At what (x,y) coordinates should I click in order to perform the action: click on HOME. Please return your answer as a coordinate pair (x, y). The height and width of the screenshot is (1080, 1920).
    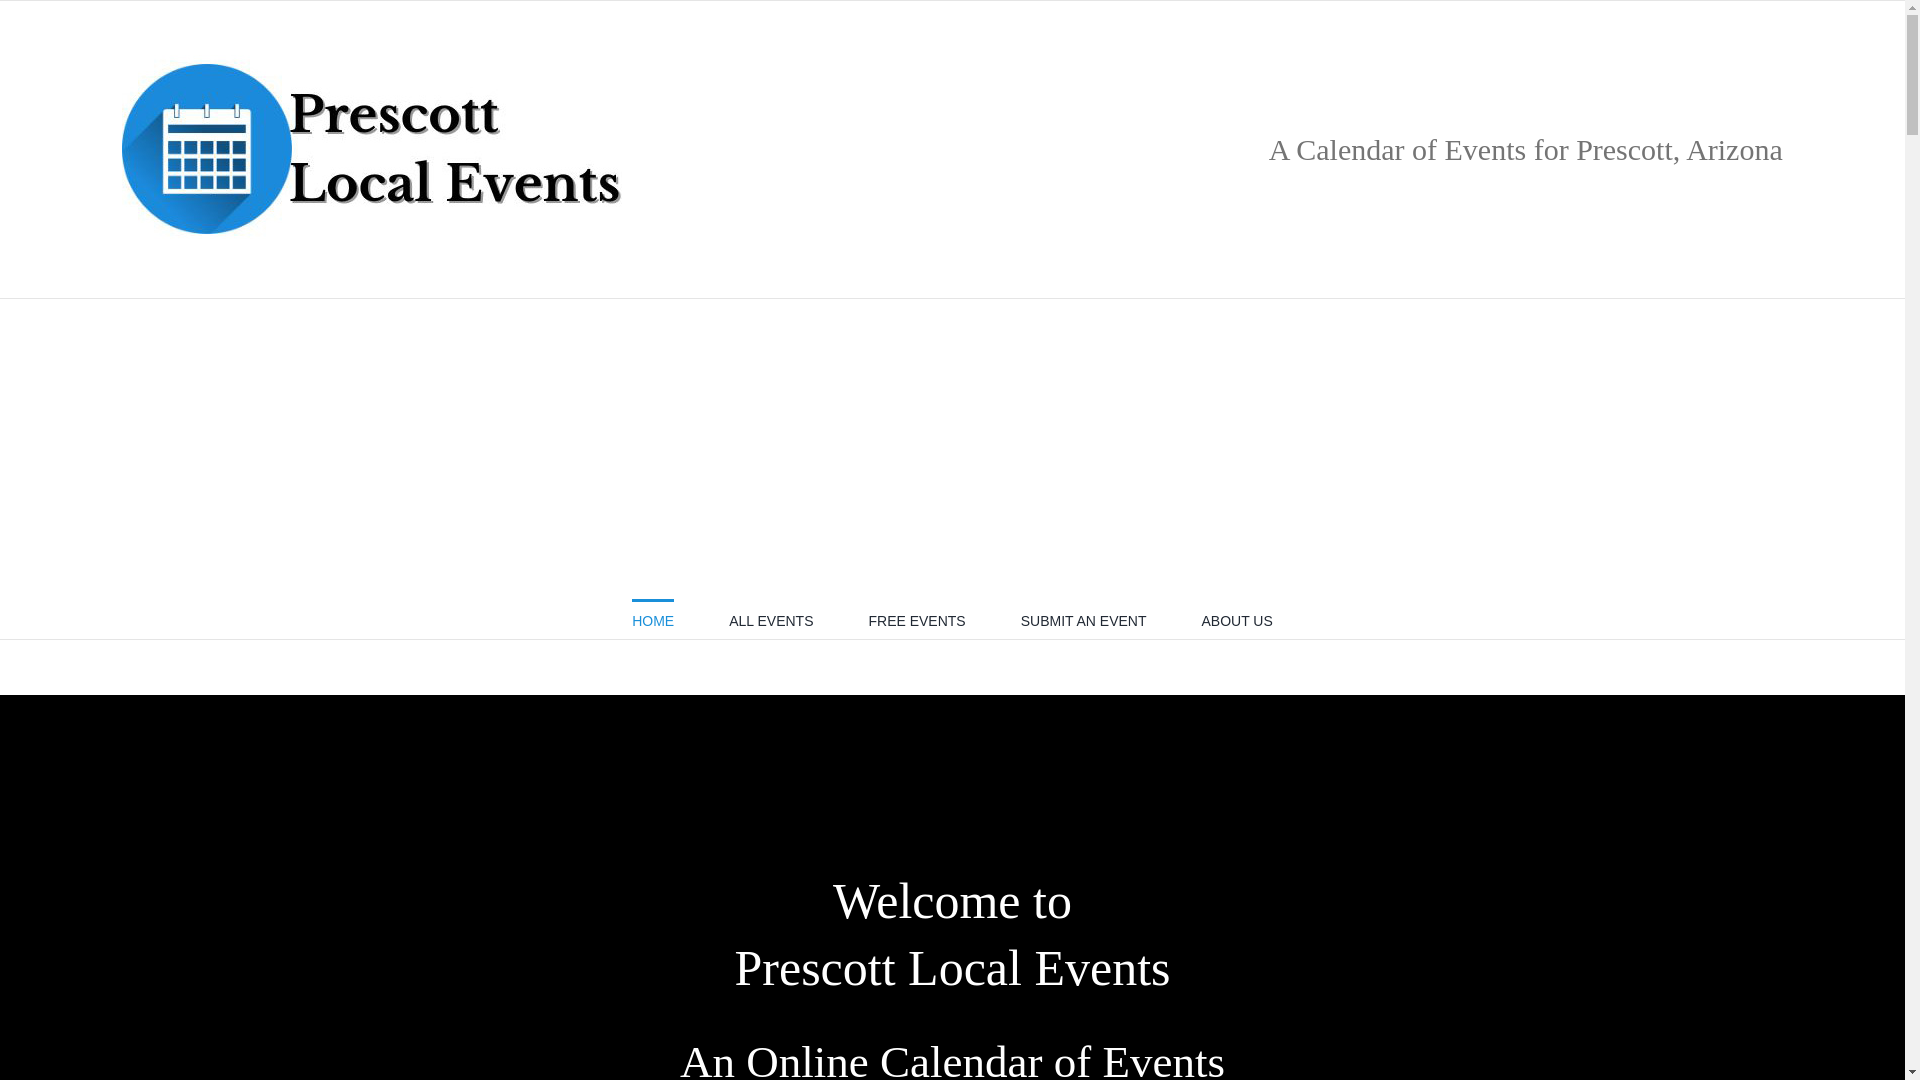
    Looking at the image, I should click on (652, 619).